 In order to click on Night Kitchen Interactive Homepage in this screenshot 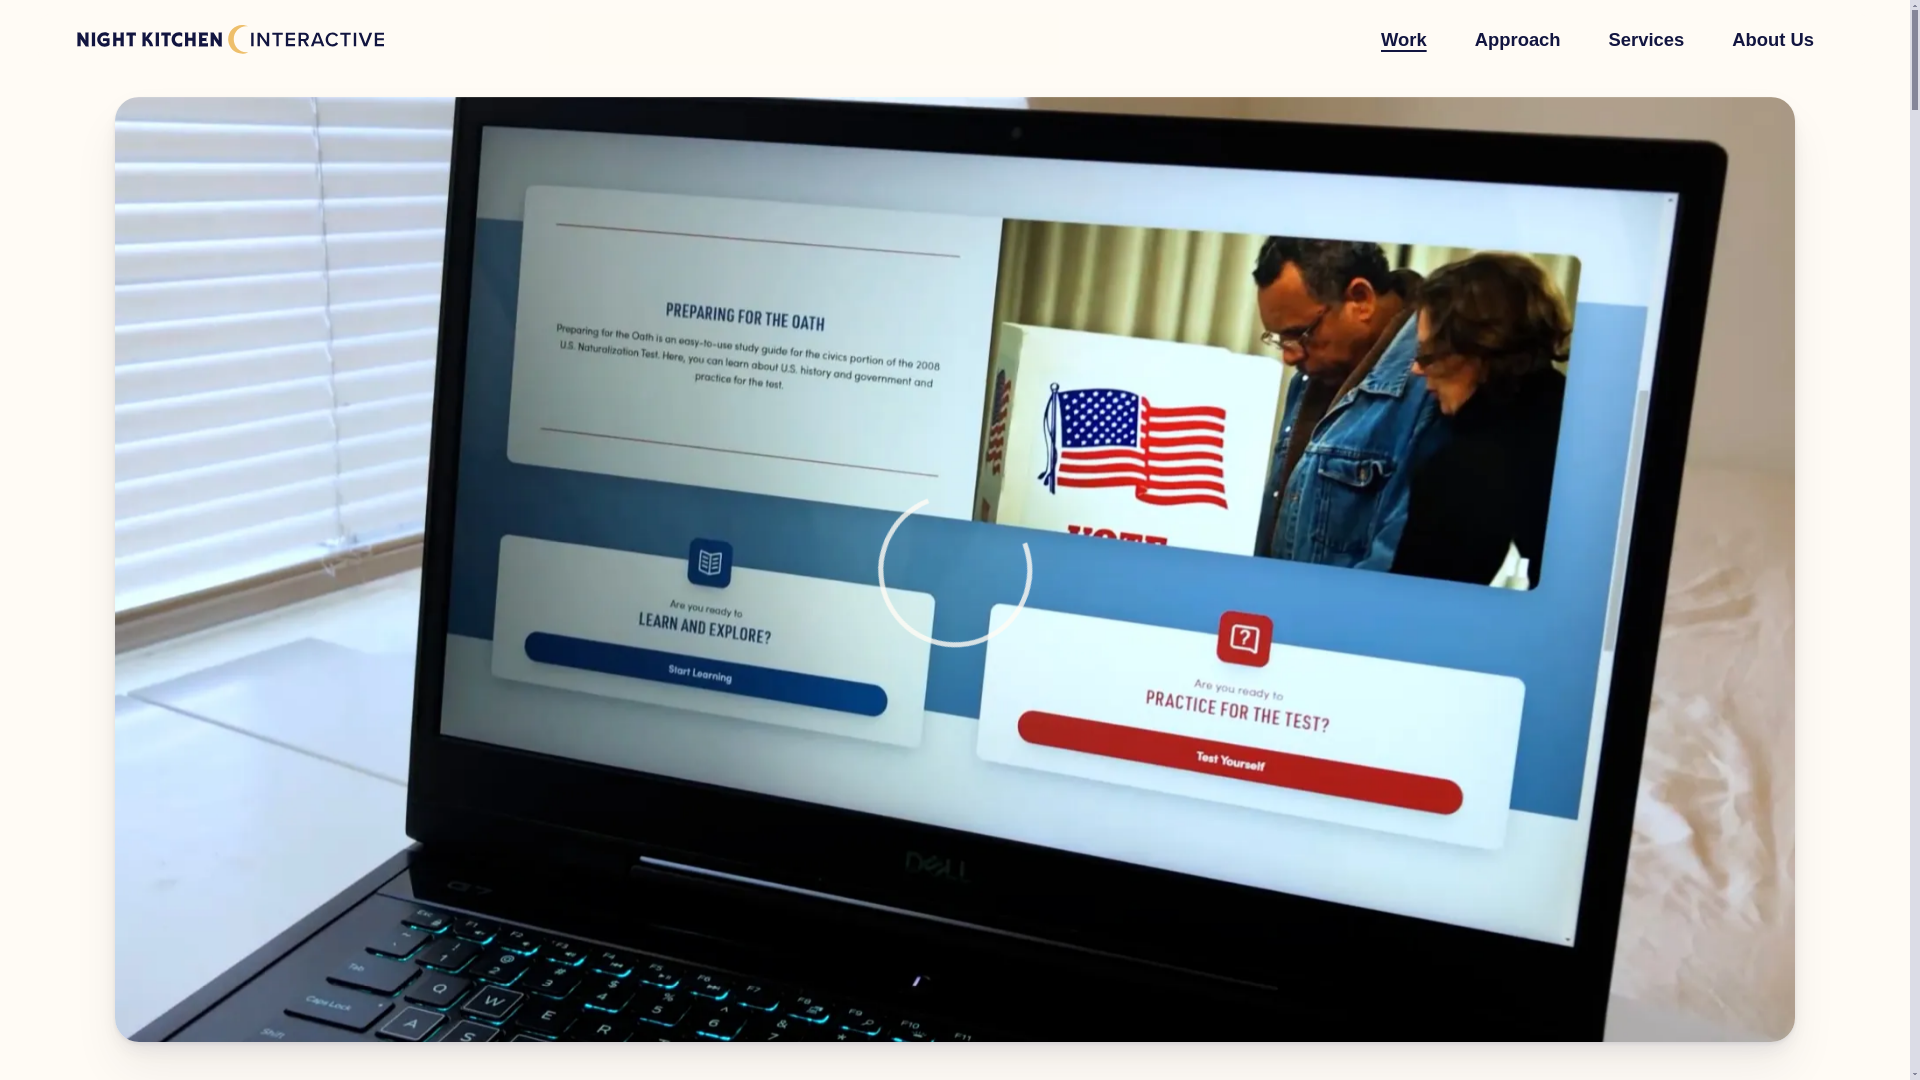, I will do `click(230, 39)`.